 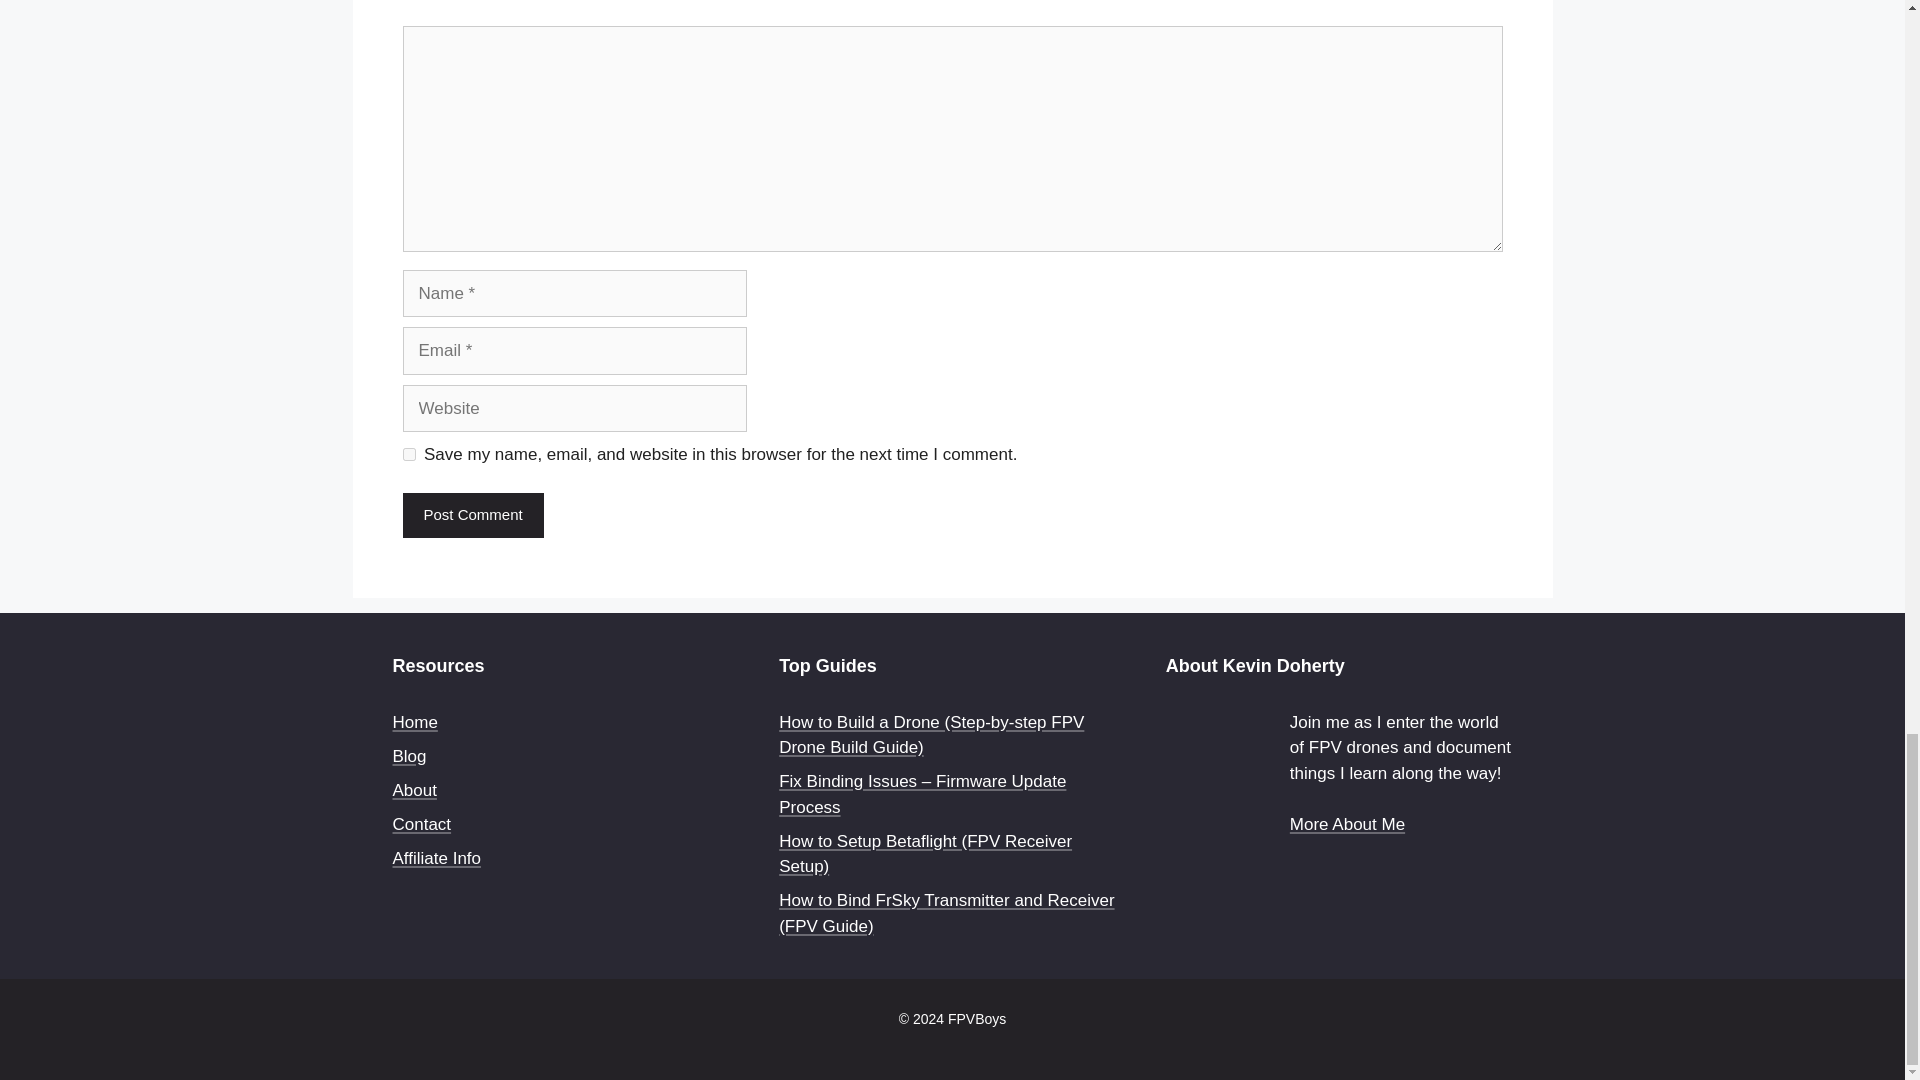 What do you see at coordinates (413, 790) in the screenshot?
I see `About` at bounding box center [413, 790].